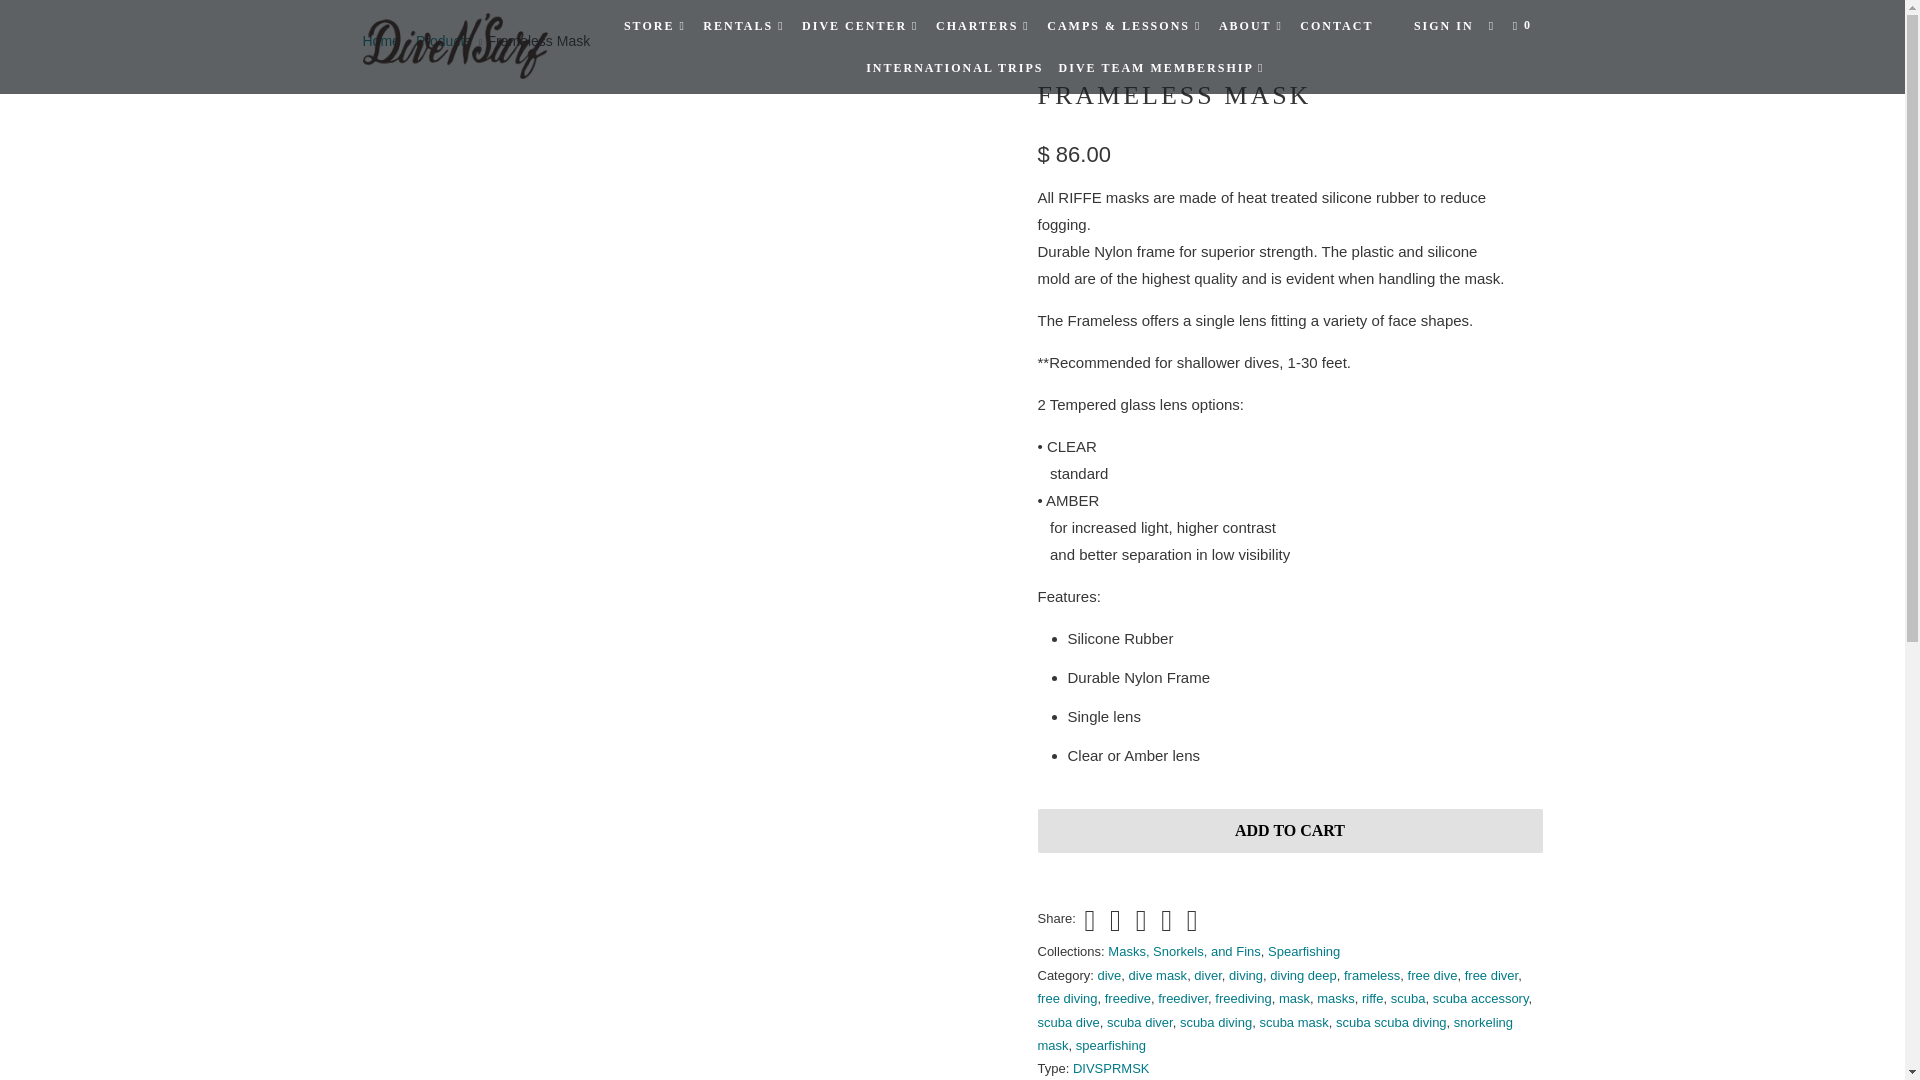 This screenshot has height=1080, width=1920. What do you see at coordinates (1110, 974) in the screenshot?
I see `Products tagged dive` at bounding box center [1110, 974].